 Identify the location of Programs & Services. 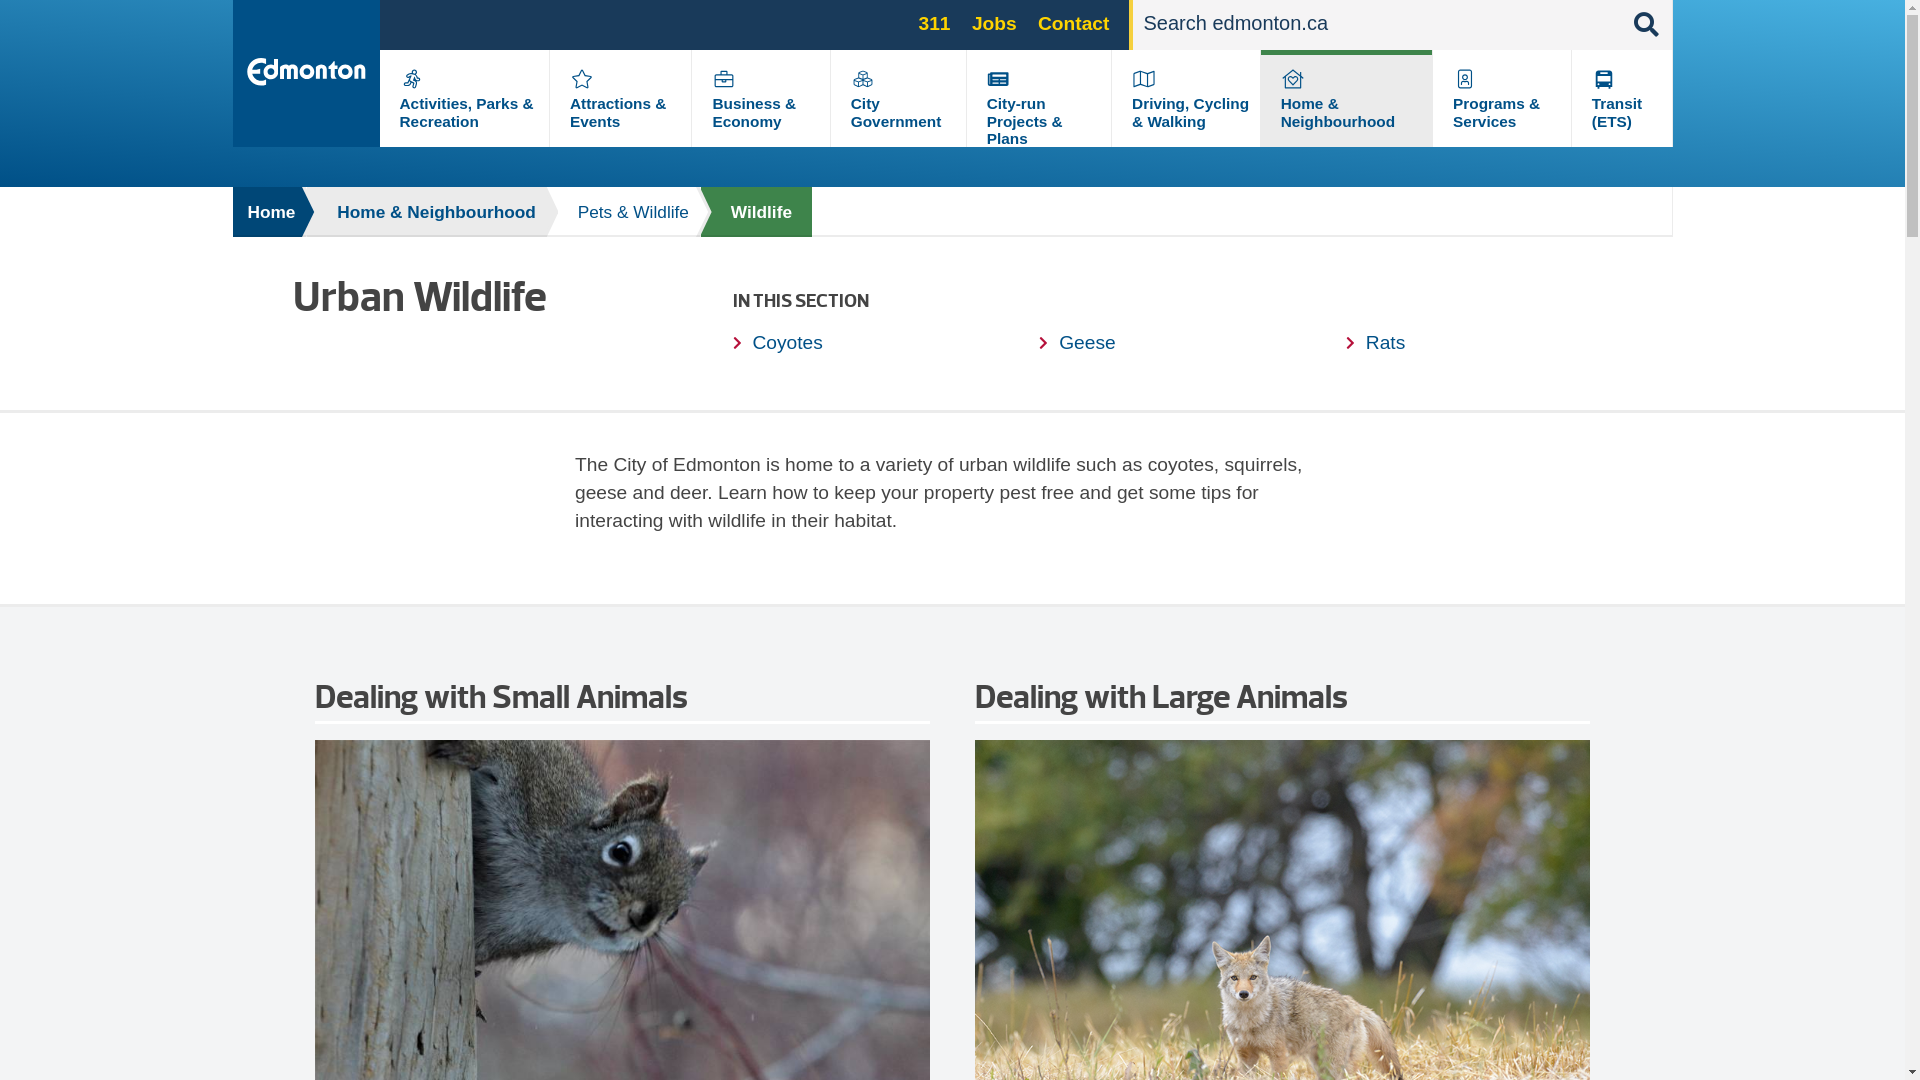
(1496, 112).